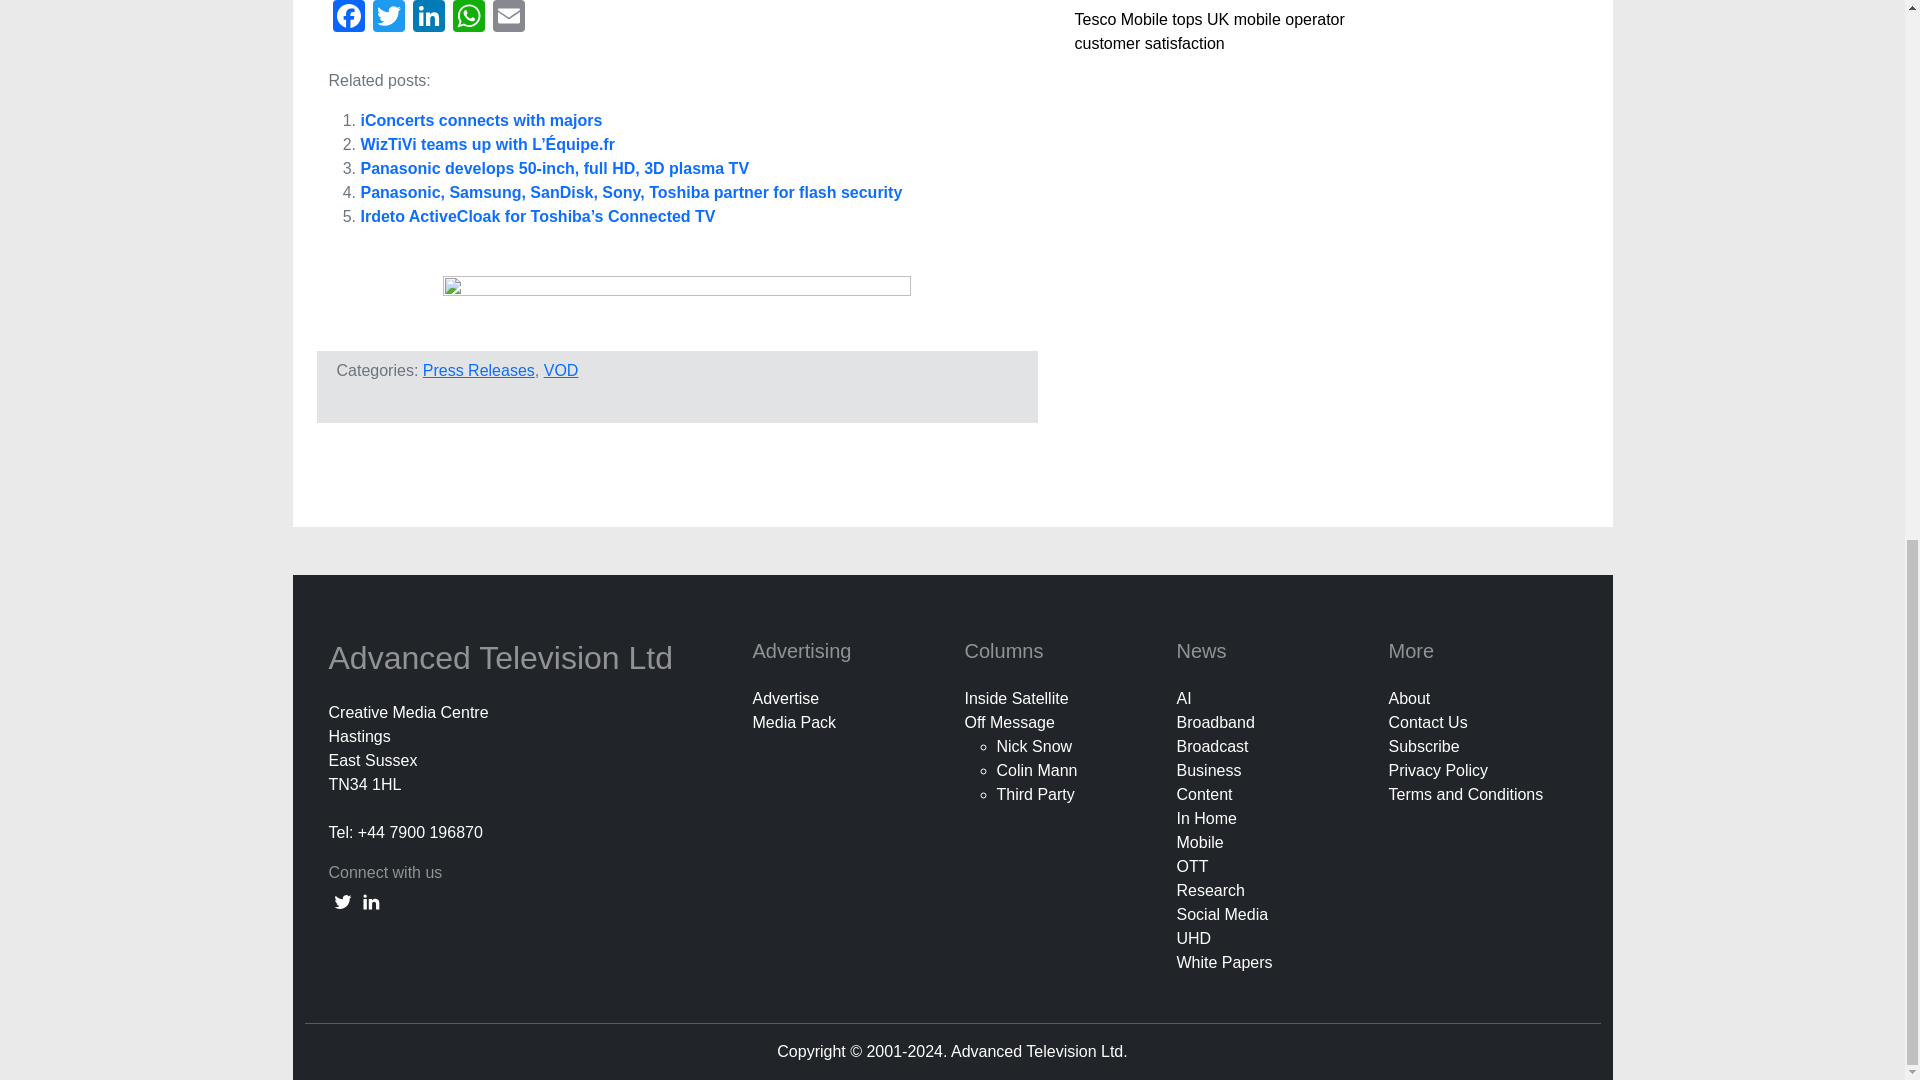 Image resolution: width=1920 pixels, height=1080 pixels. Describe the element at coordinates (504, 658) in the screenshot. I see `Advanced Television Ltd ` at that location.